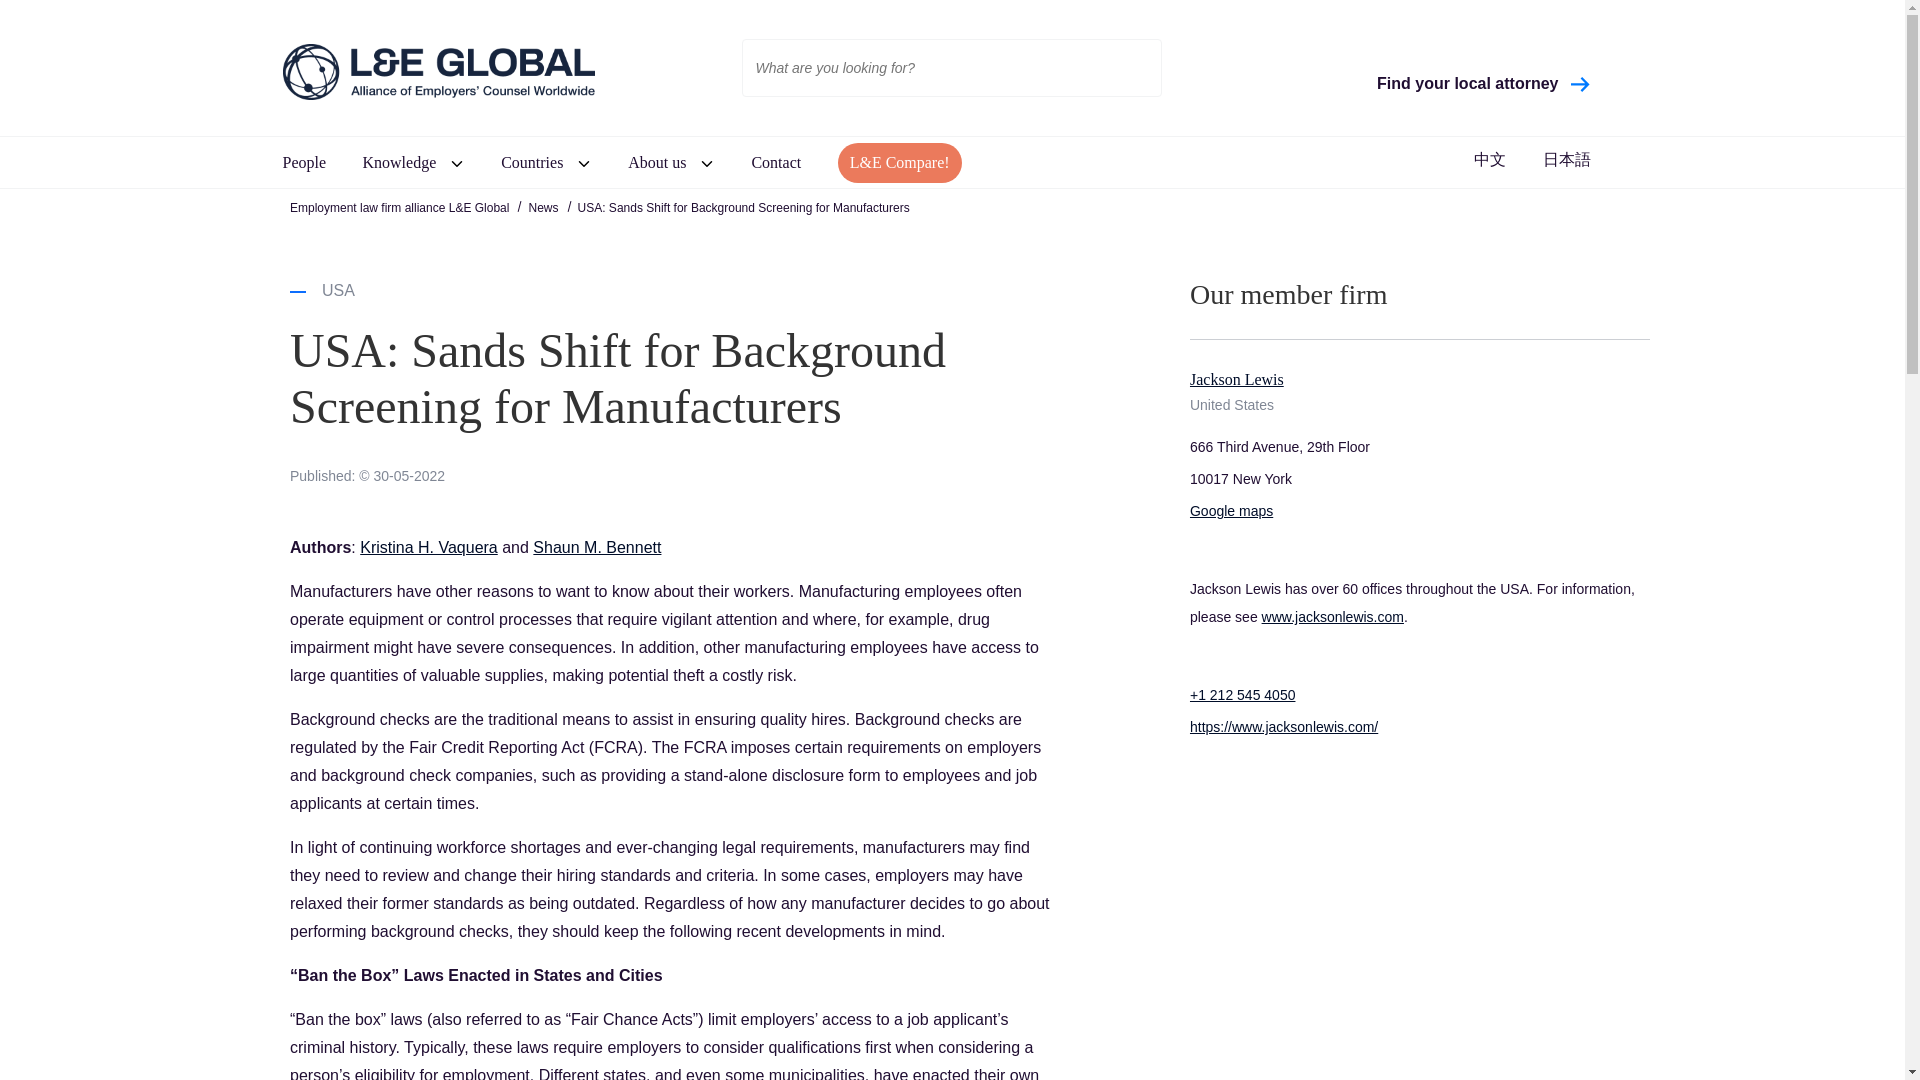  I want to click on Knowledge, so click(398, 162).